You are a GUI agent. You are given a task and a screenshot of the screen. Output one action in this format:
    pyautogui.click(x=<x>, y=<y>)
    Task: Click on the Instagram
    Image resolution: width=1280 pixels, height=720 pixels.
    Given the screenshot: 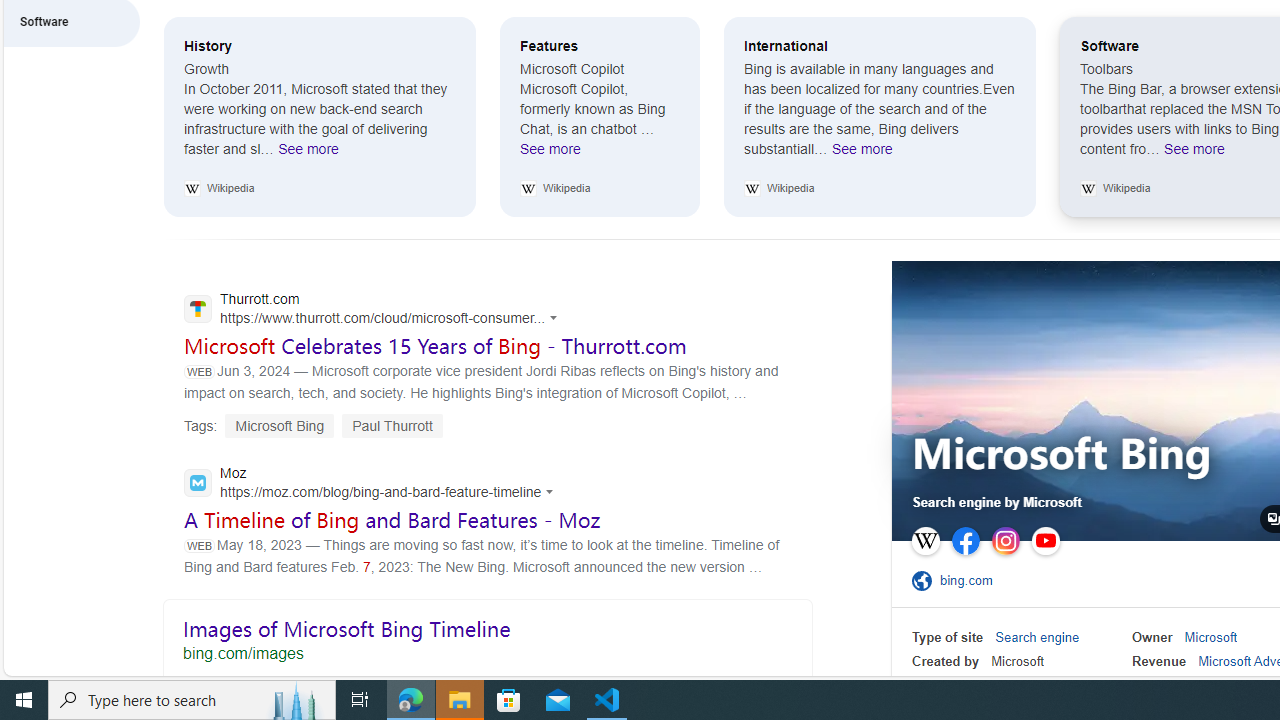 What is the action you would take?
    pyautogui.click(x=1006, y=541)
    